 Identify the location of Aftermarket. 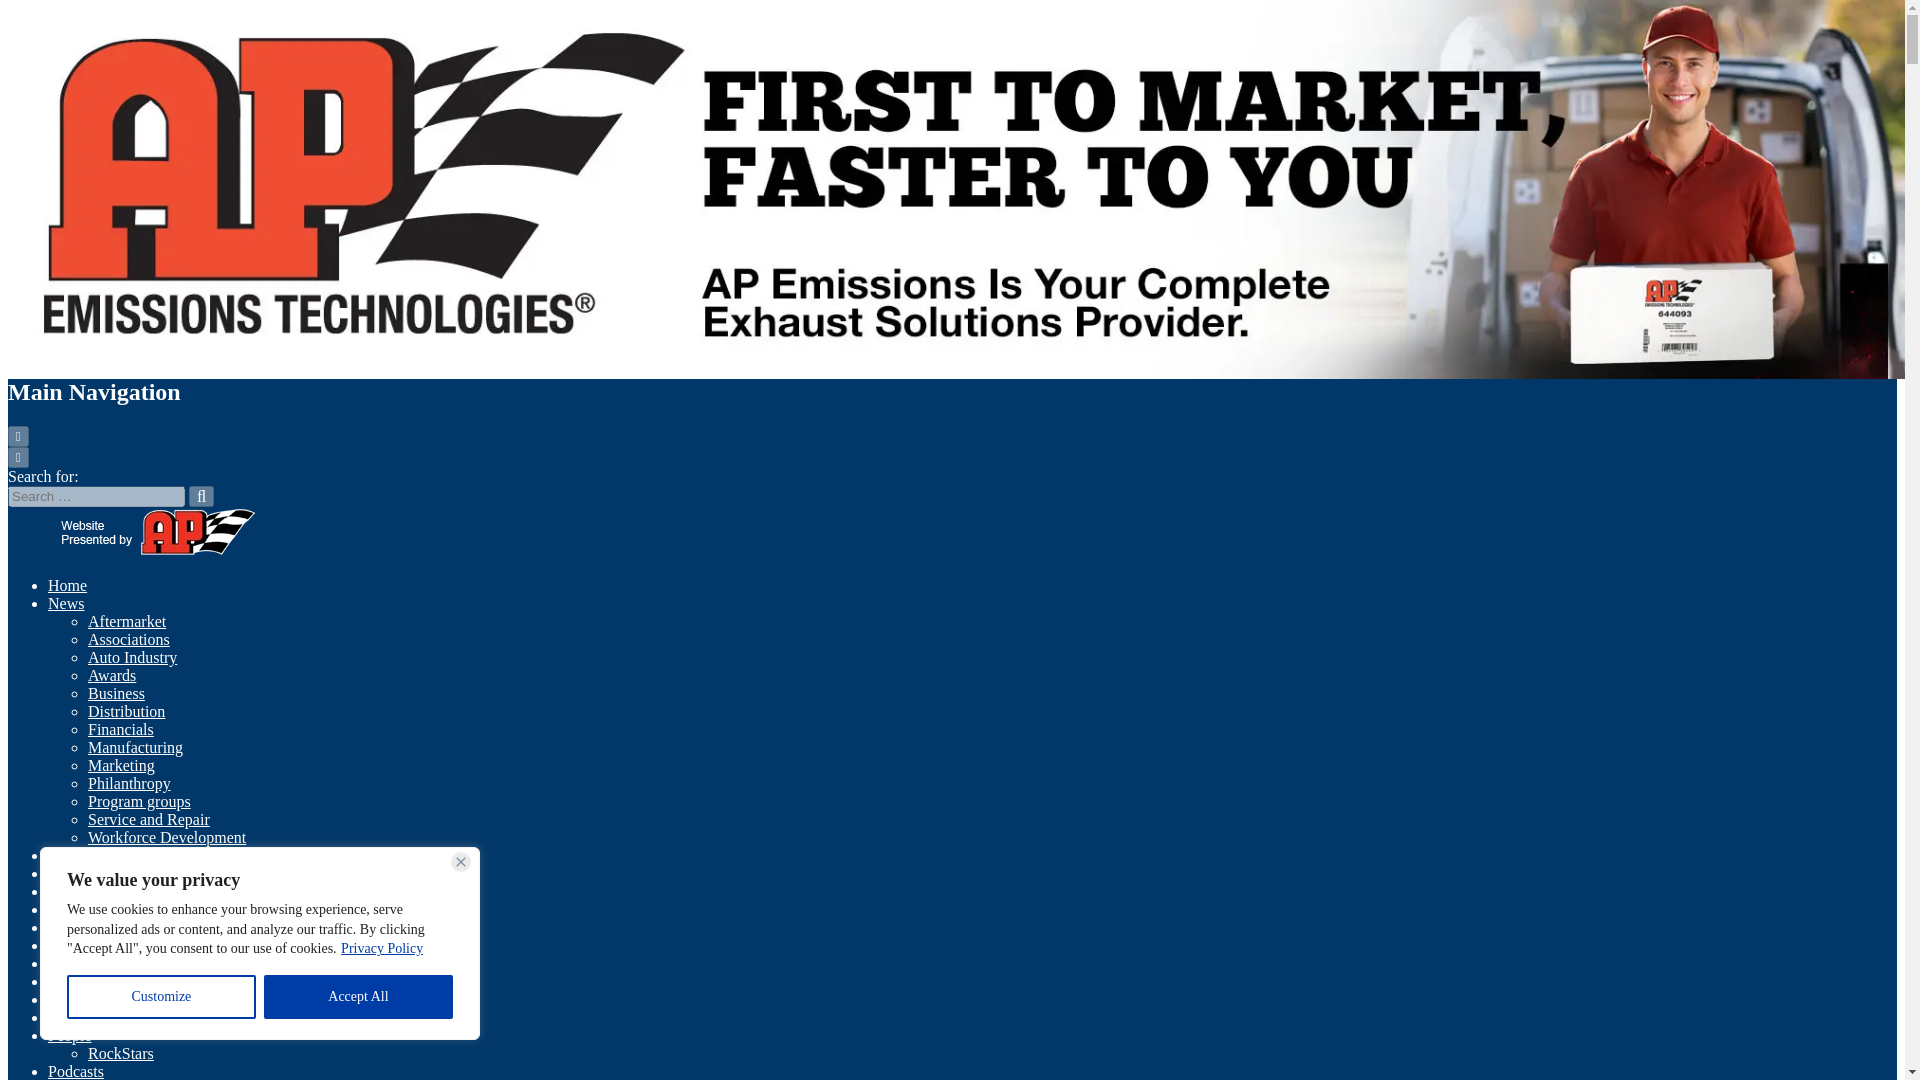
(126, 621).